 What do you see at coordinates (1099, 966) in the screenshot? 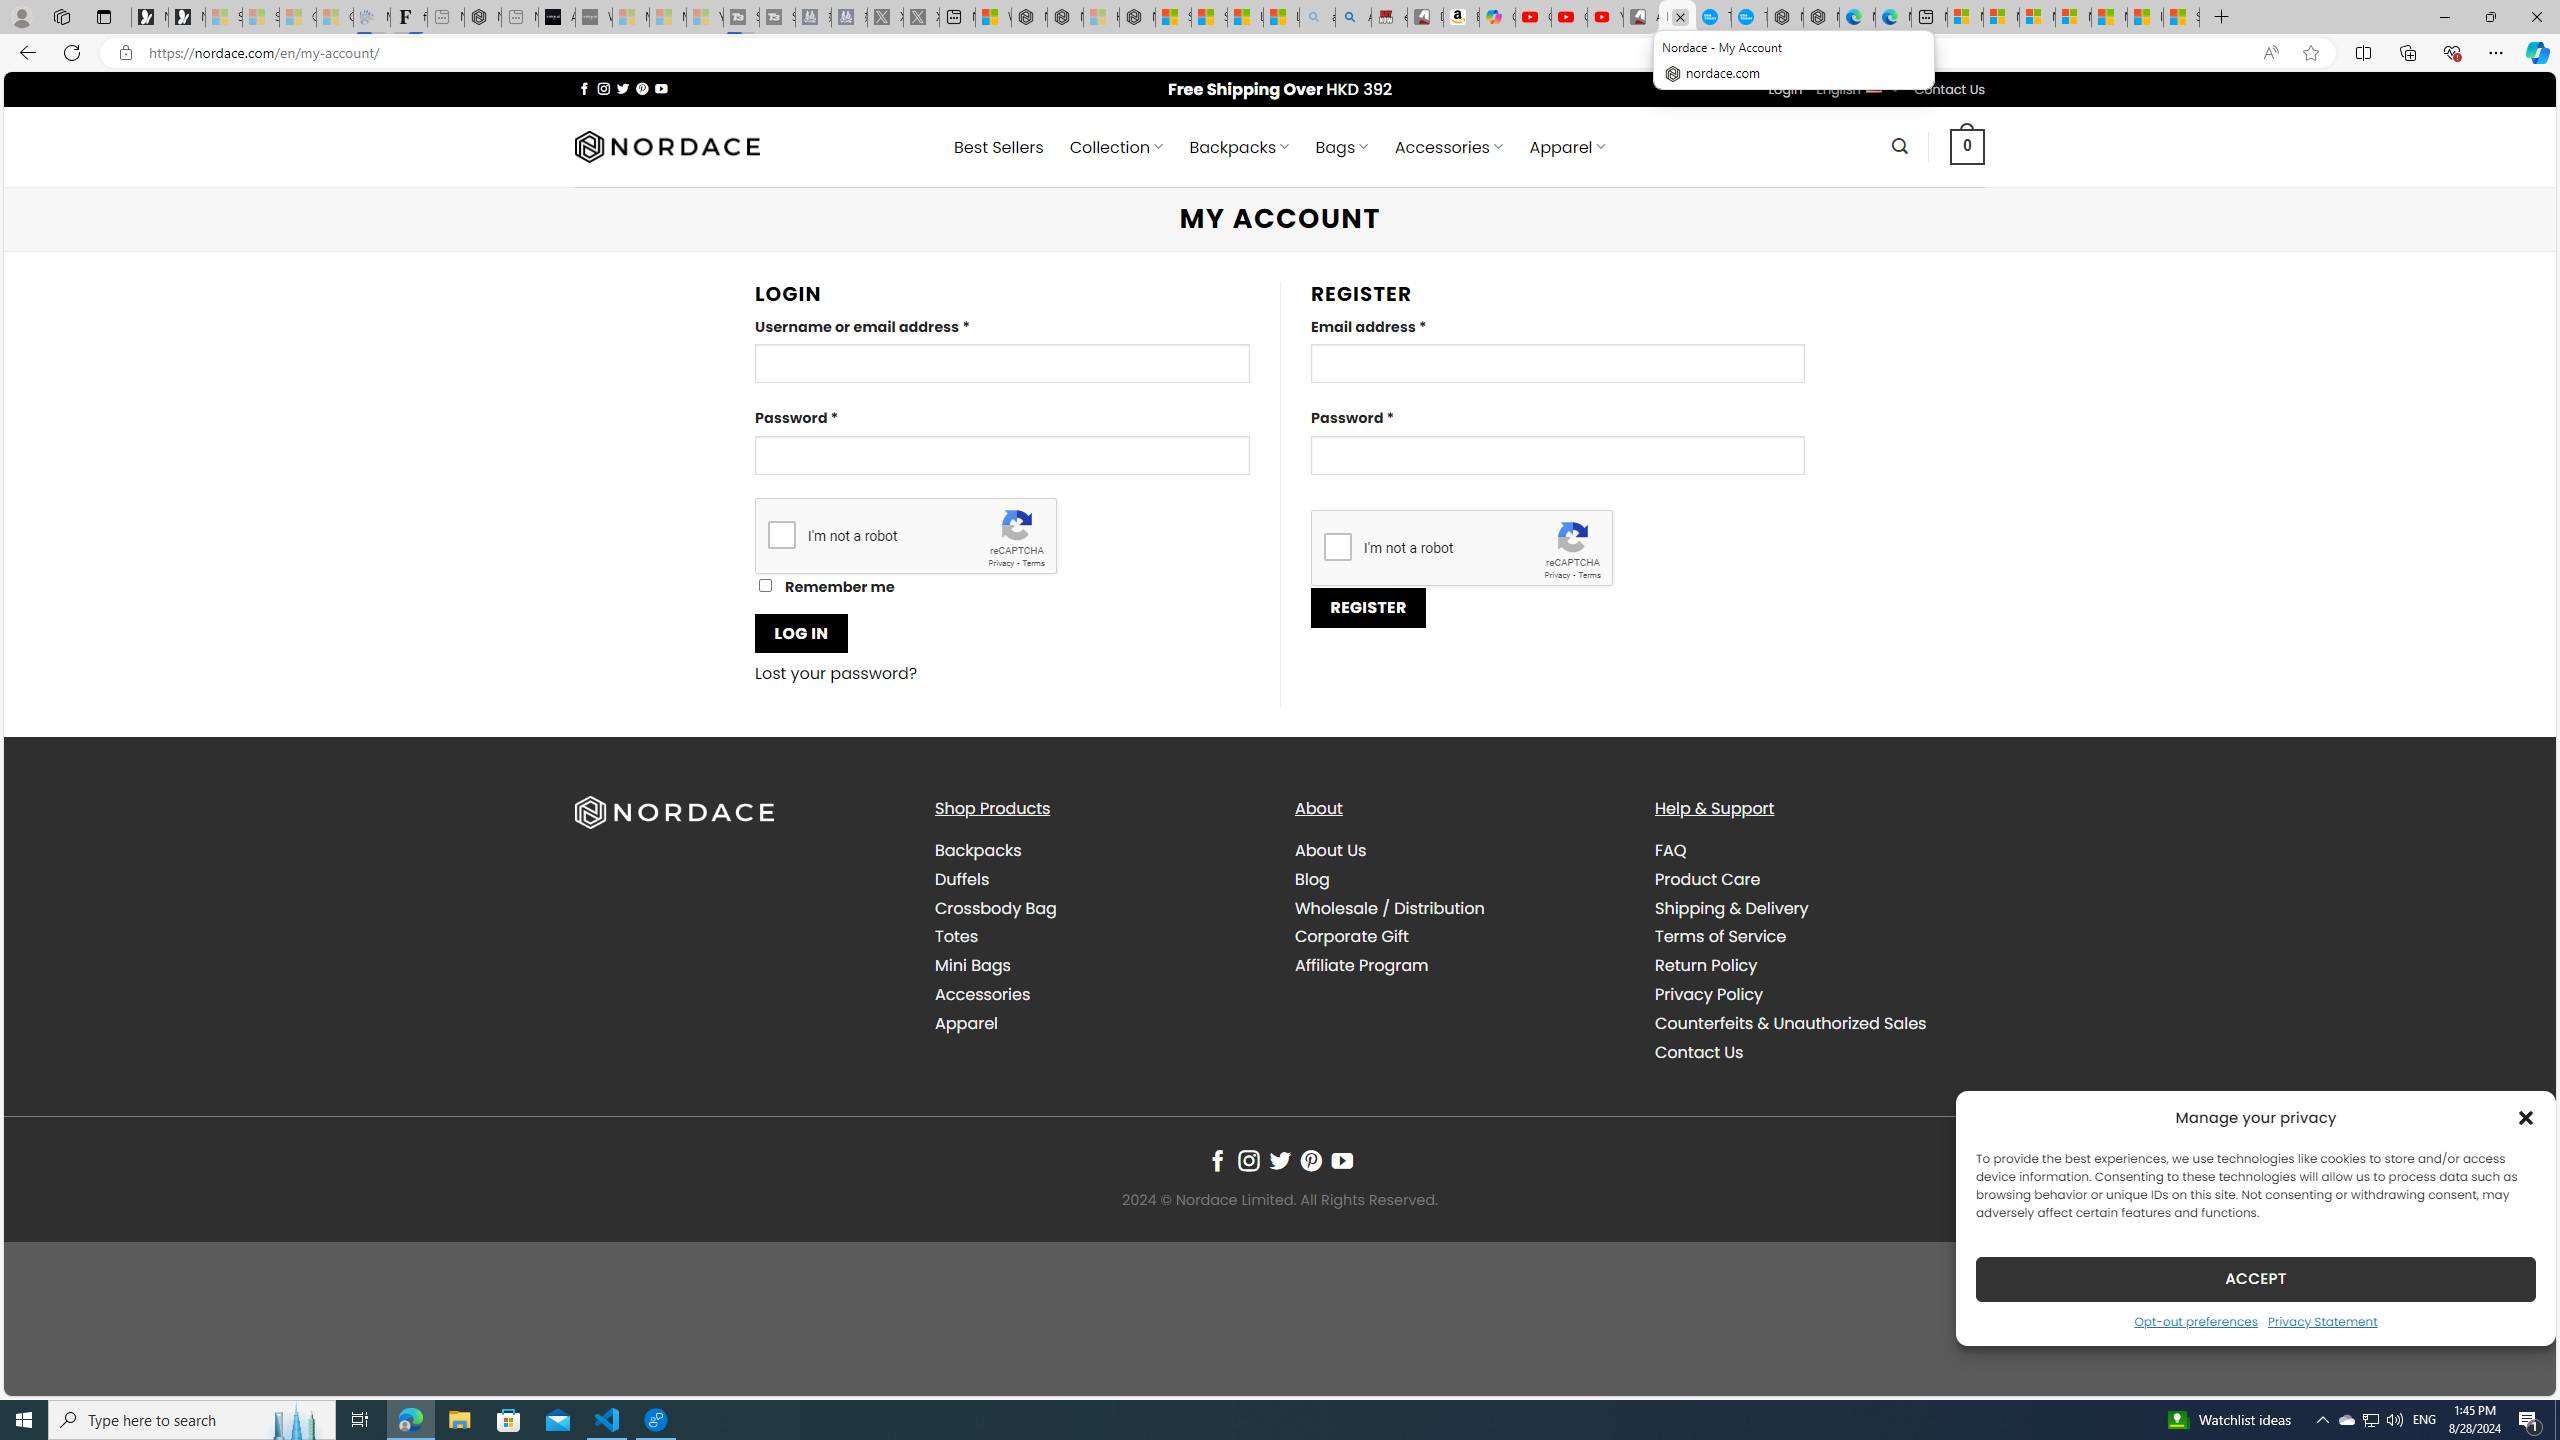
I see `Mini Bags` at bounding box center [1099, 966].